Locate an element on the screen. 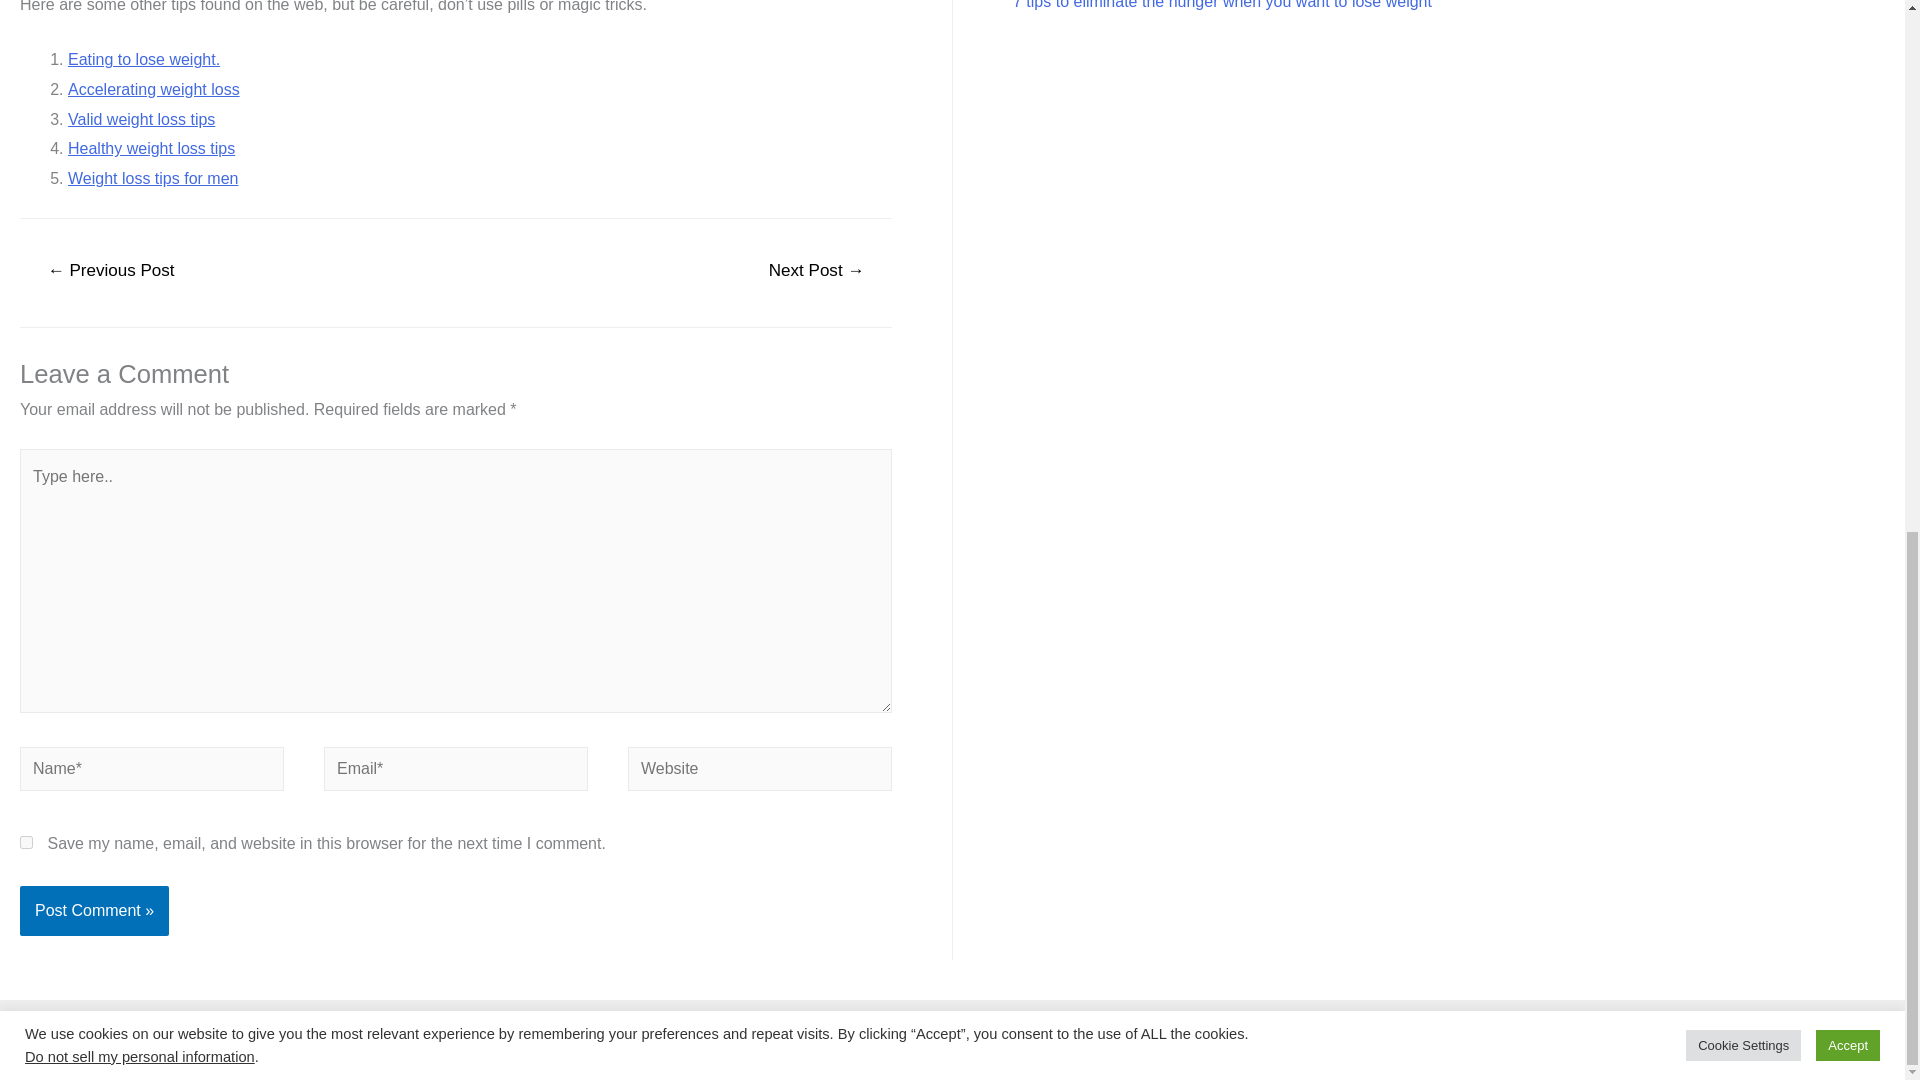 This screenshot has width=1920, height=1080. Eating to lose weight. is located at coordinates (144, 59).